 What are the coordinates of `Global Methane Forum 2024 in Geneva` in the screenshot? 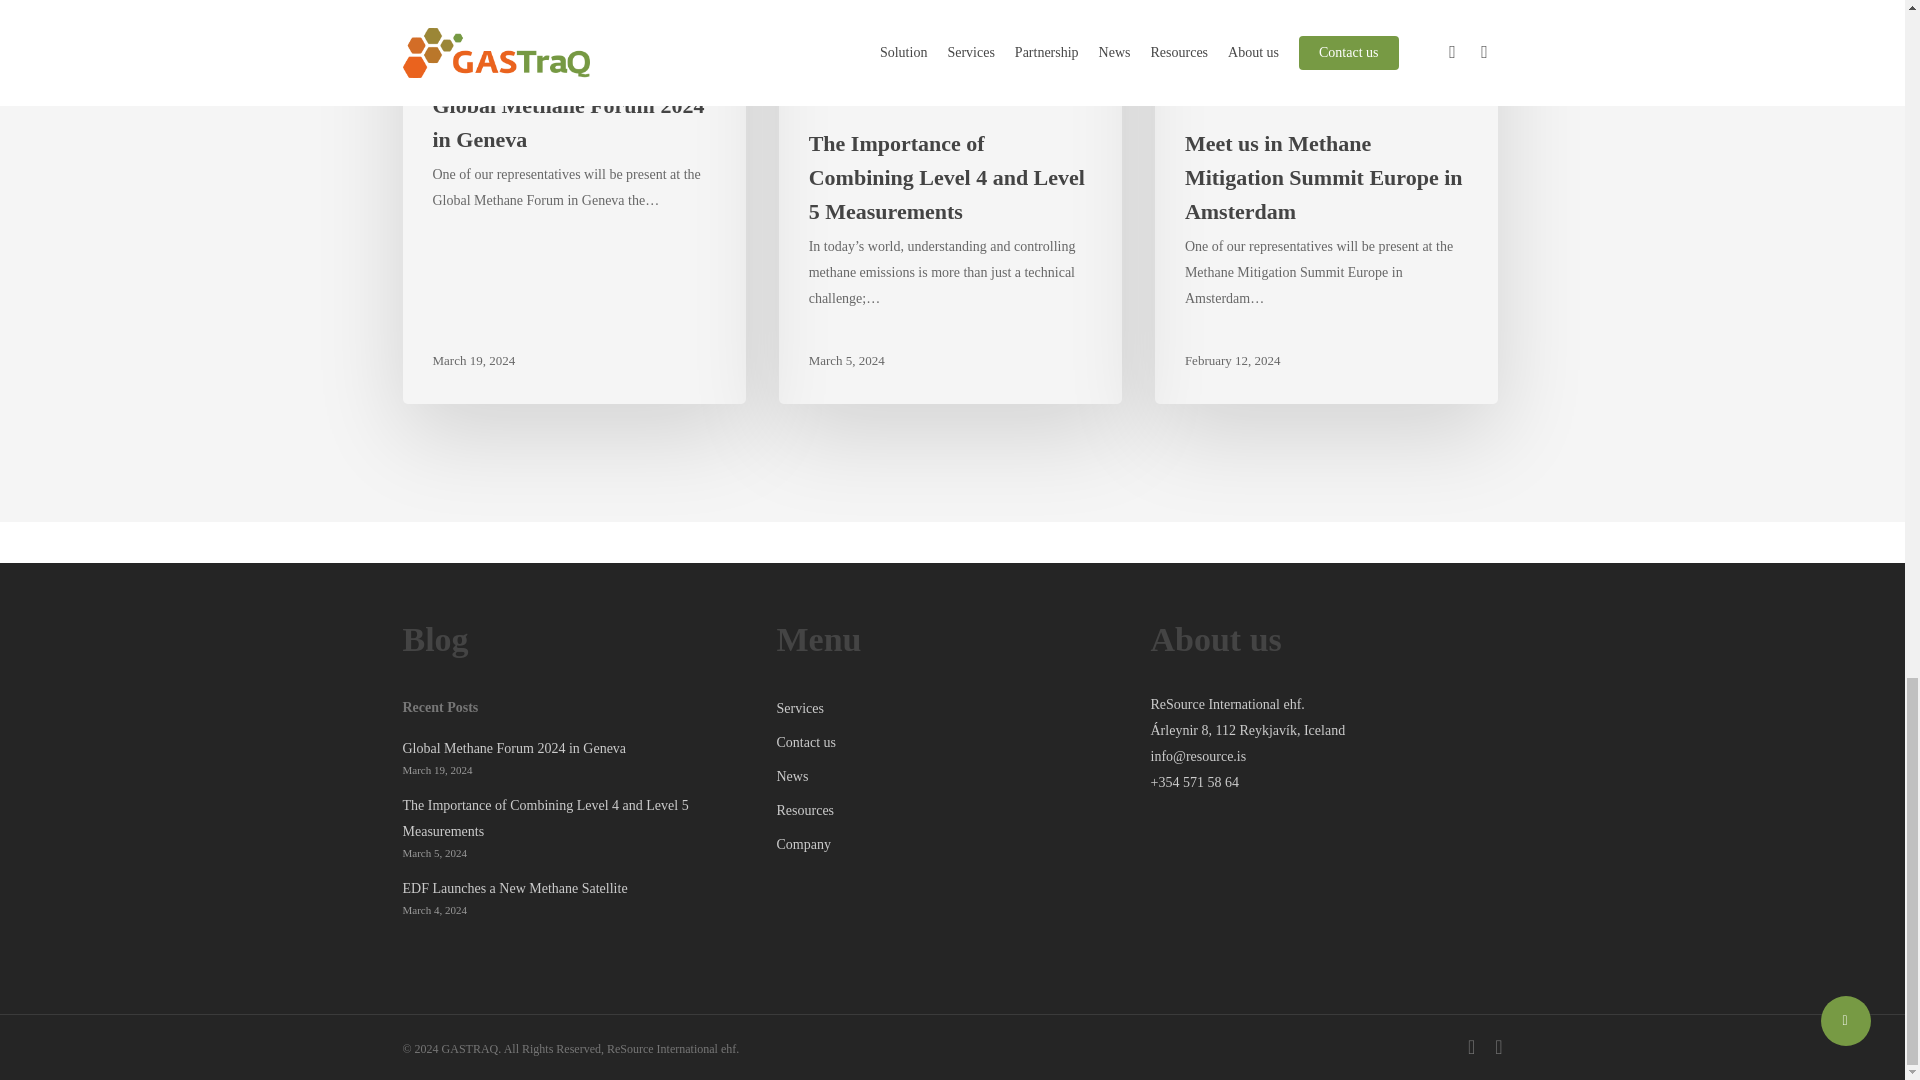 It's located at (578, 748).